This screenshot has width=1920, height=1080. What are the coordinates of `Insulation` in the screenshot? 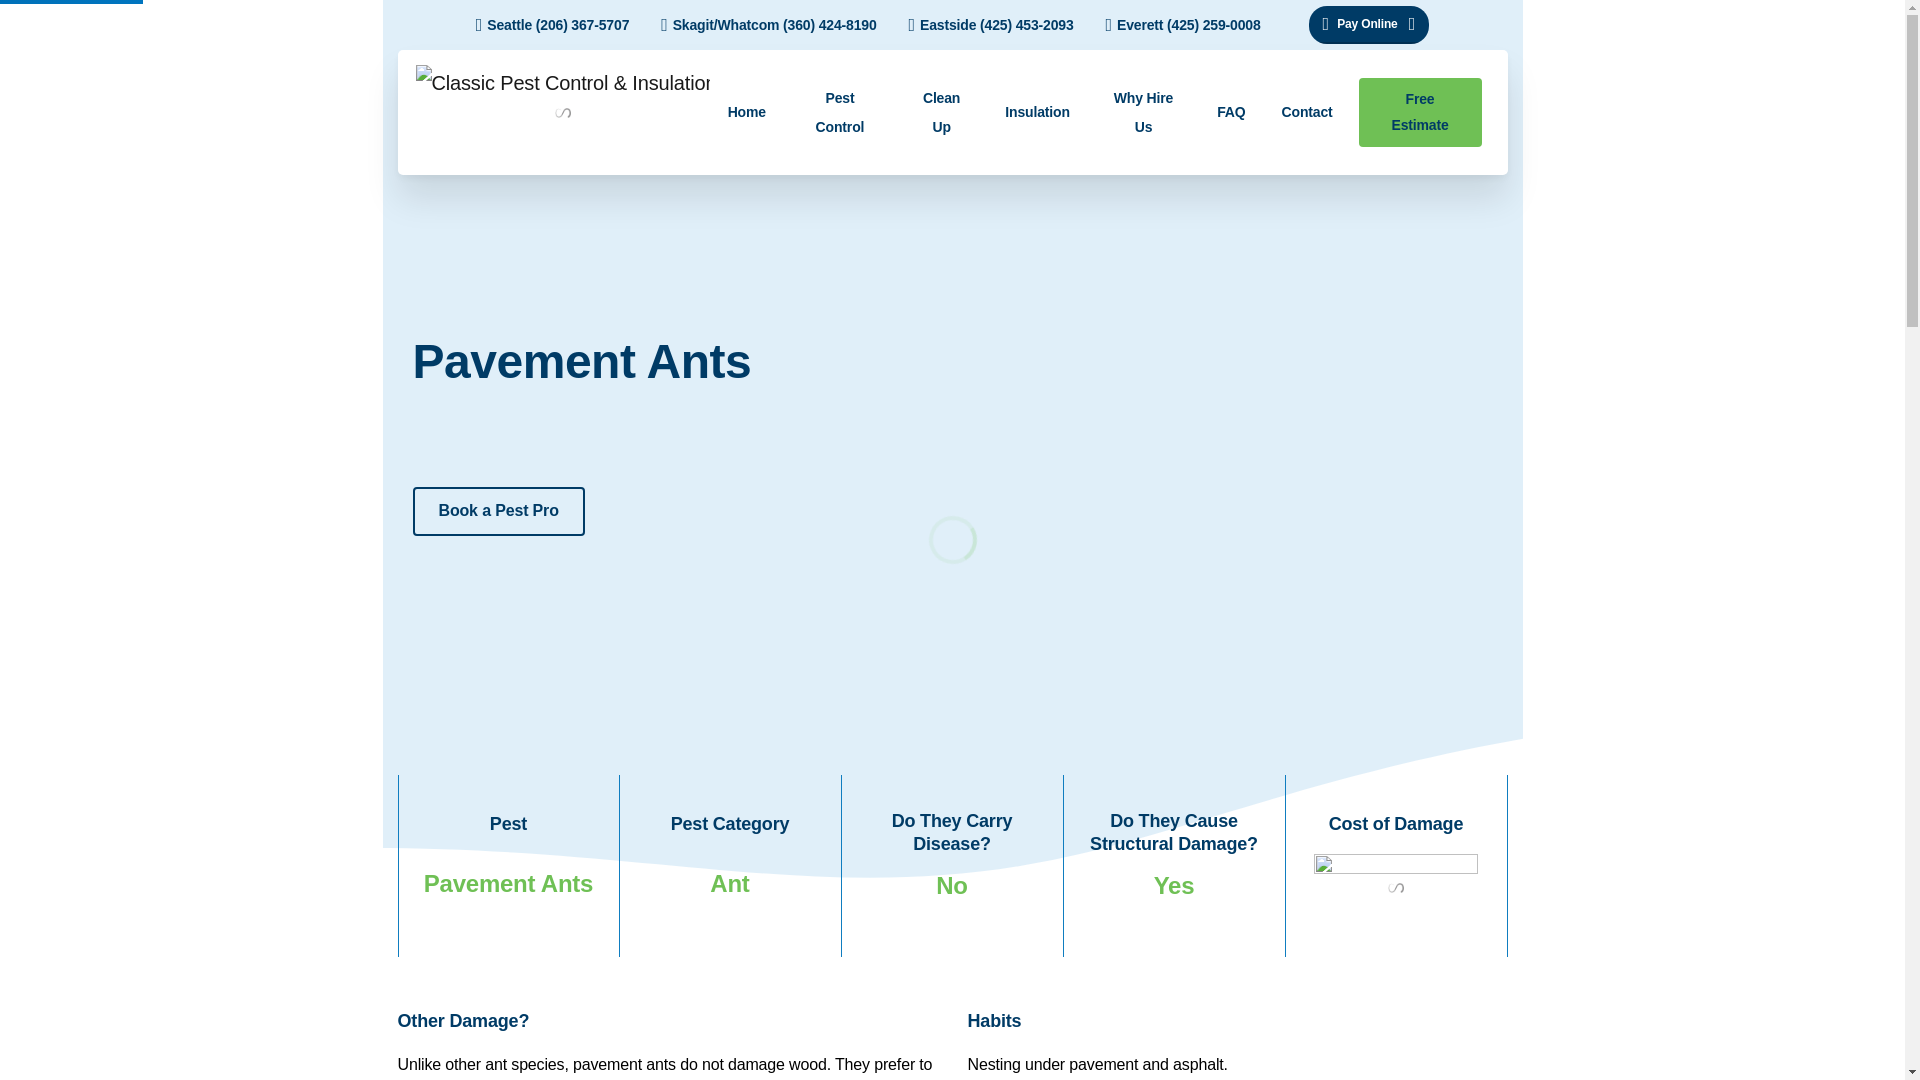 It's located at (1036, 112).